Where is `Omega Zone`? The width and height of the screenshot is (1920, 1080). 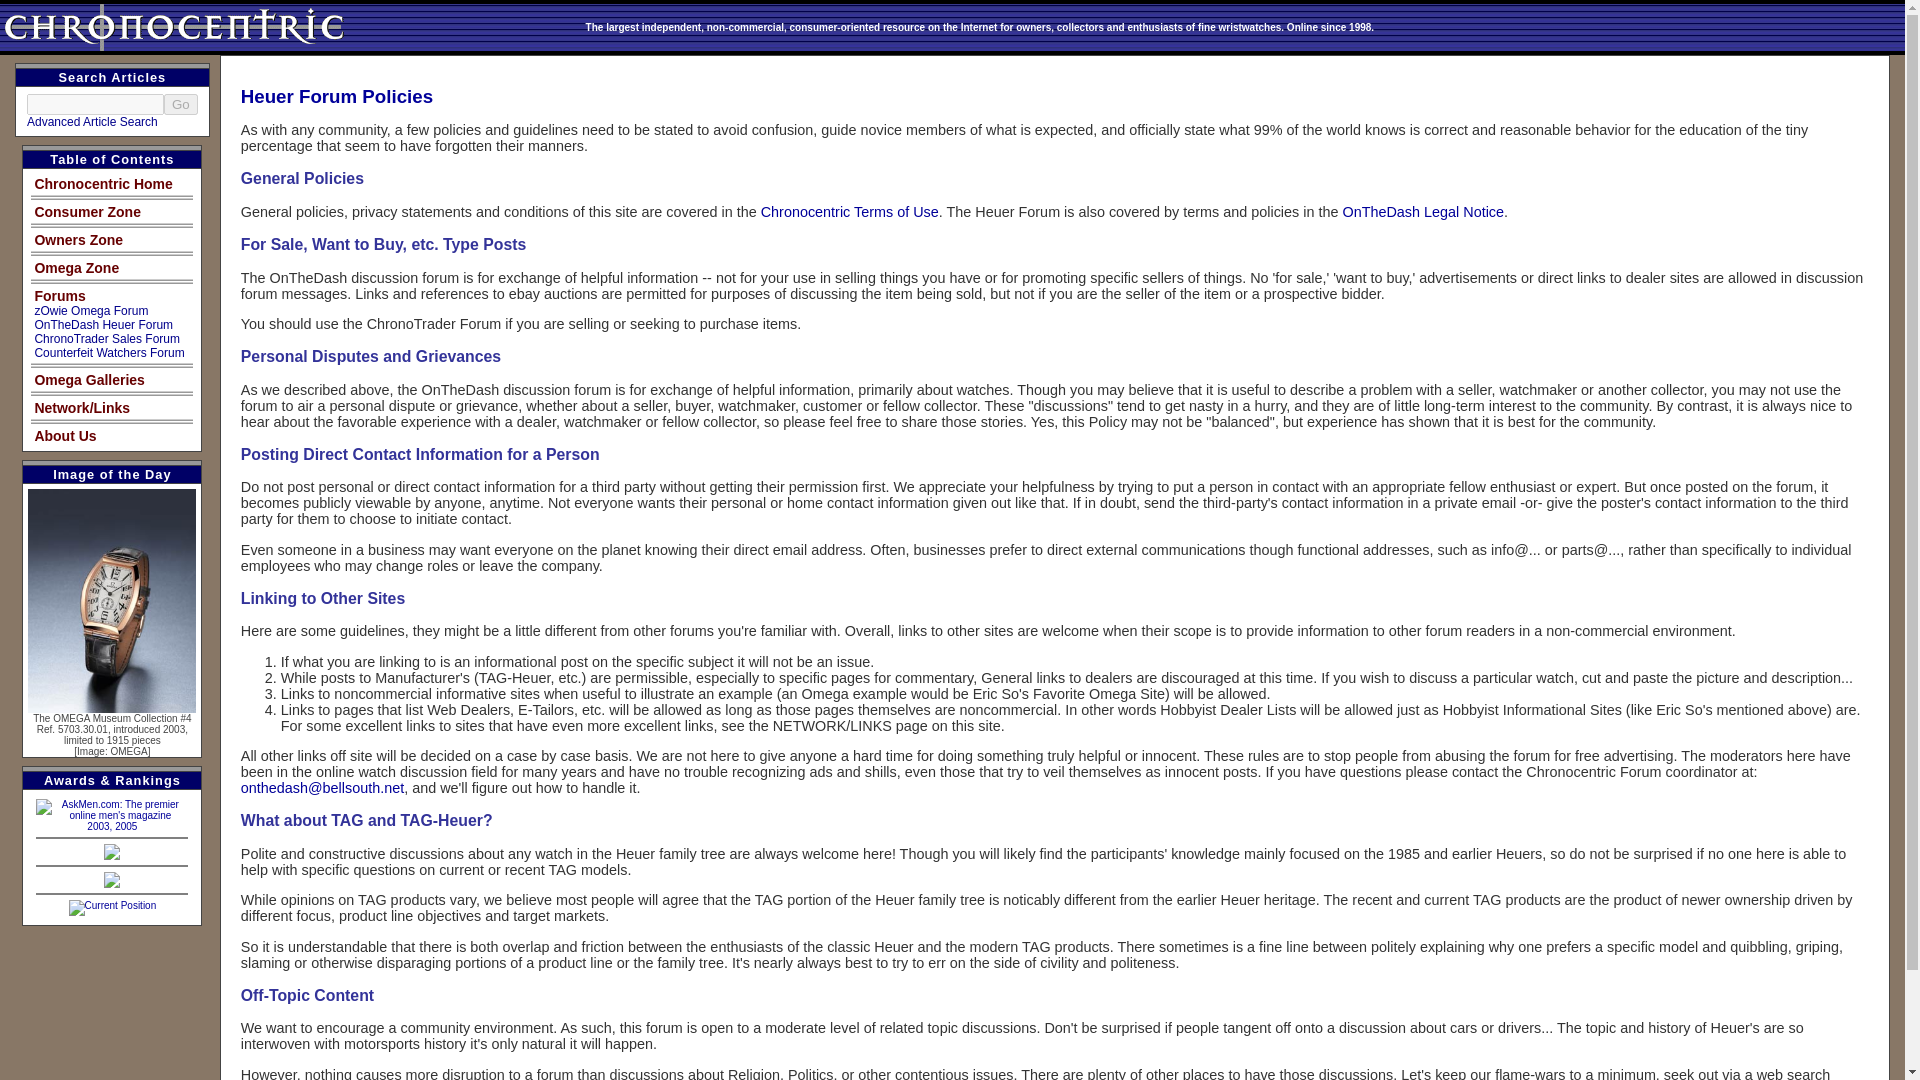 Omega Zone is located at coordinates (76, 268).